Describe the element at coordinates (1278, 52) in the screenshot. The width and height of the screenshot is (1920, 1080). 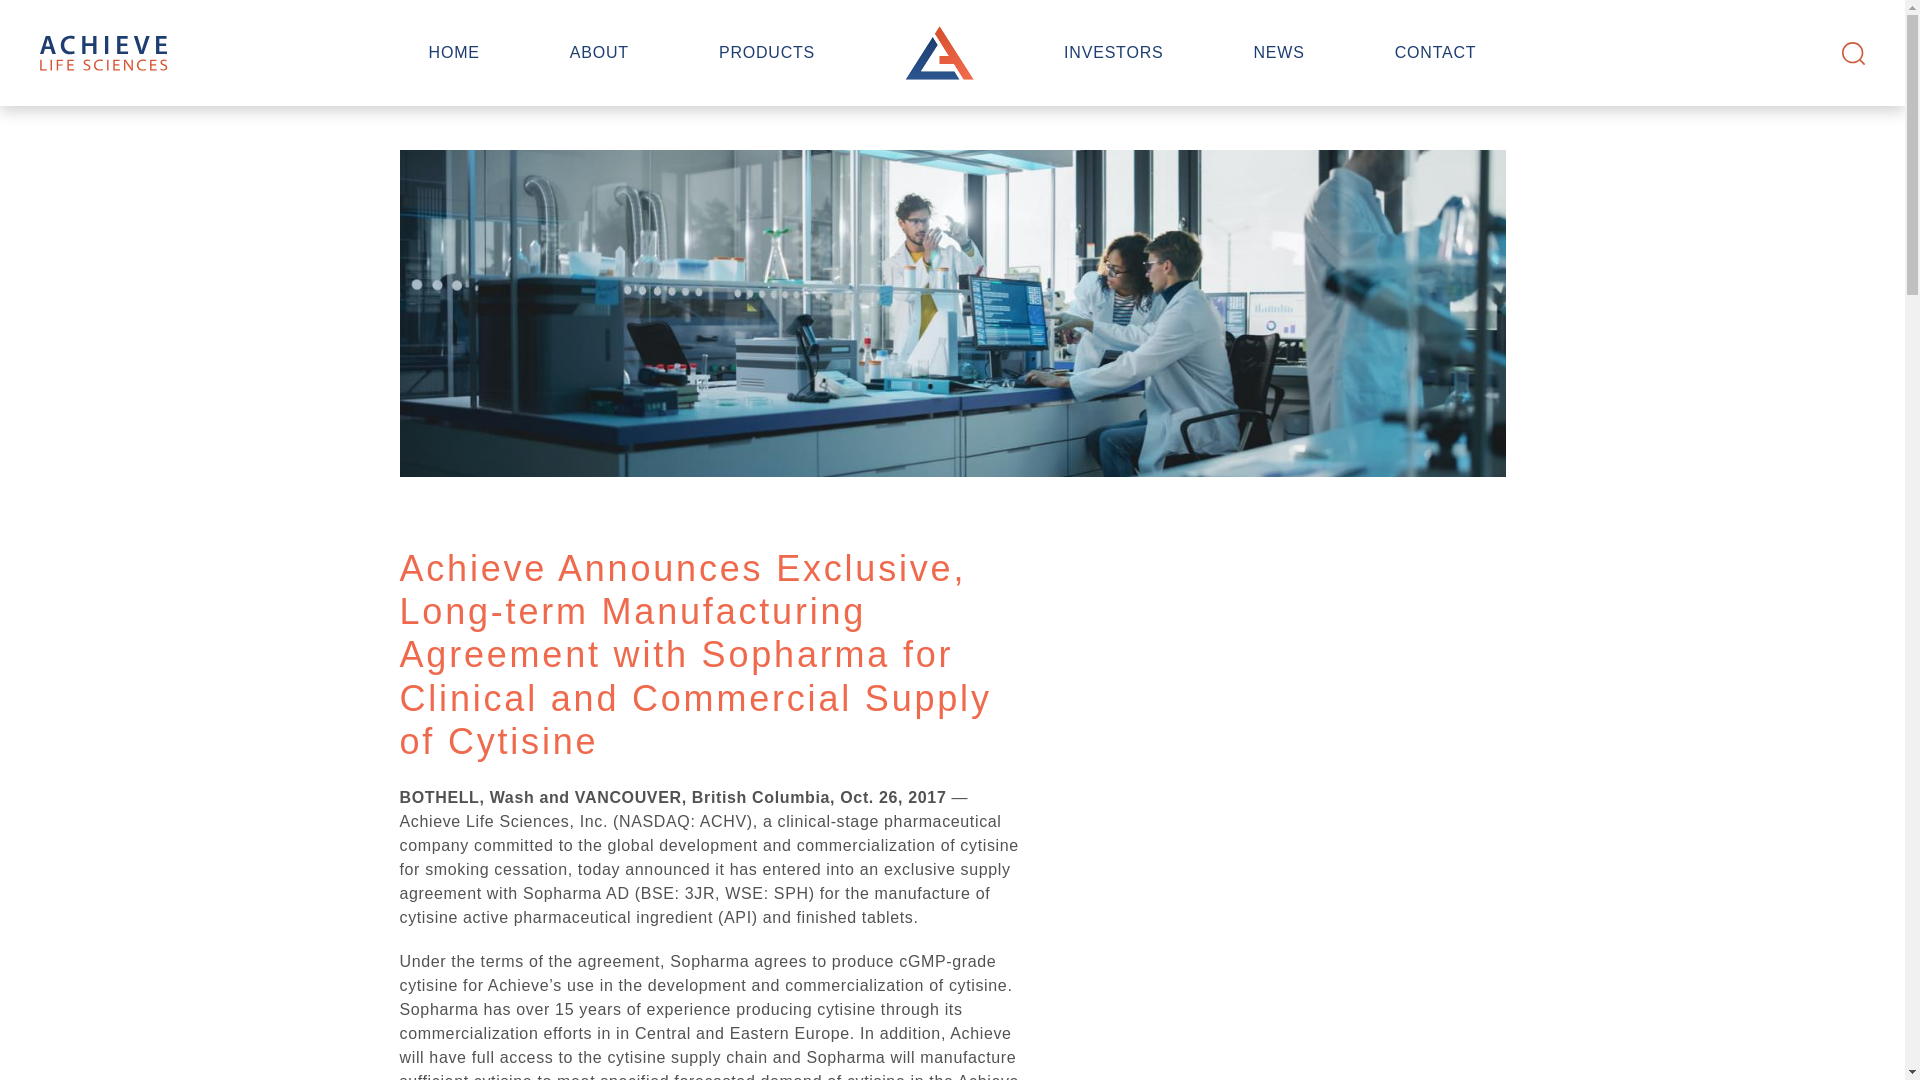
I see `NEWS` at that location.